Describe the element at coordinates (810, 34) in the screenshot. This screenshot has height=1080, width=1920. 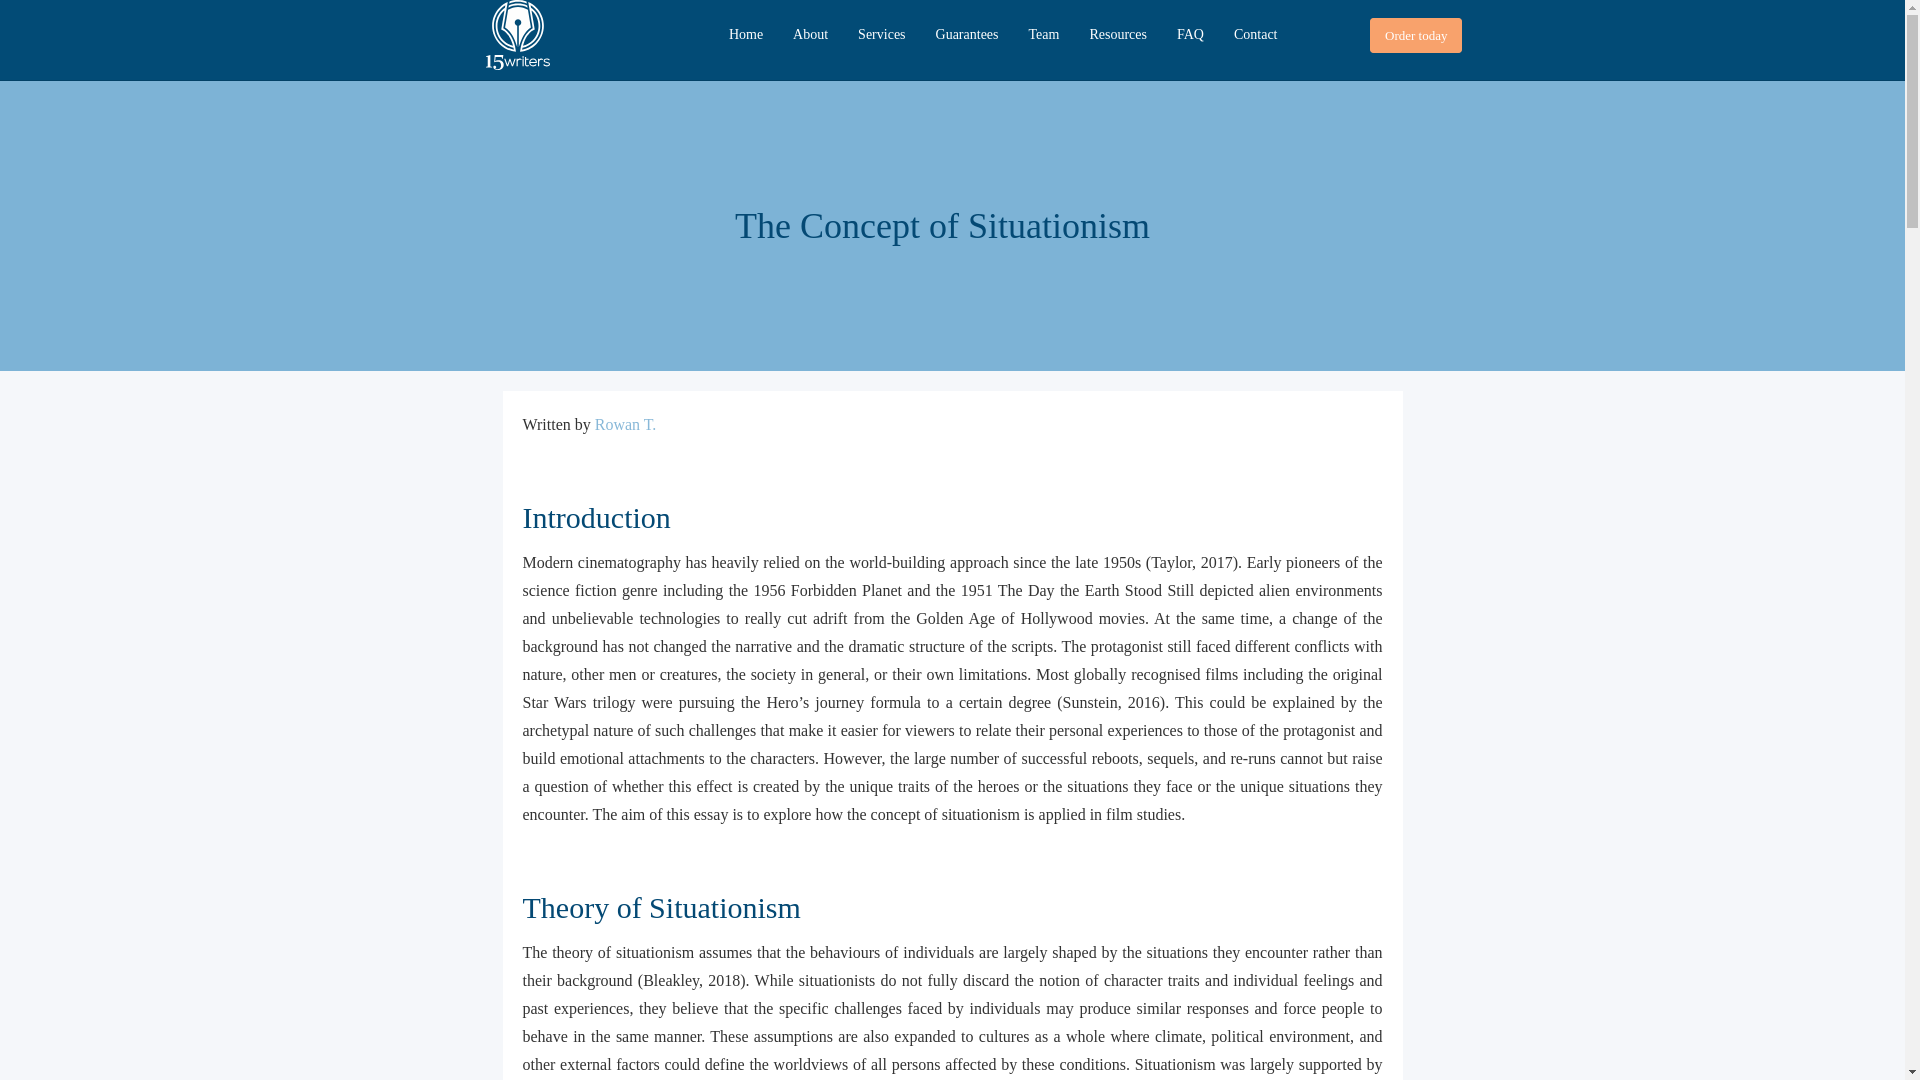
I see `About` at that location.